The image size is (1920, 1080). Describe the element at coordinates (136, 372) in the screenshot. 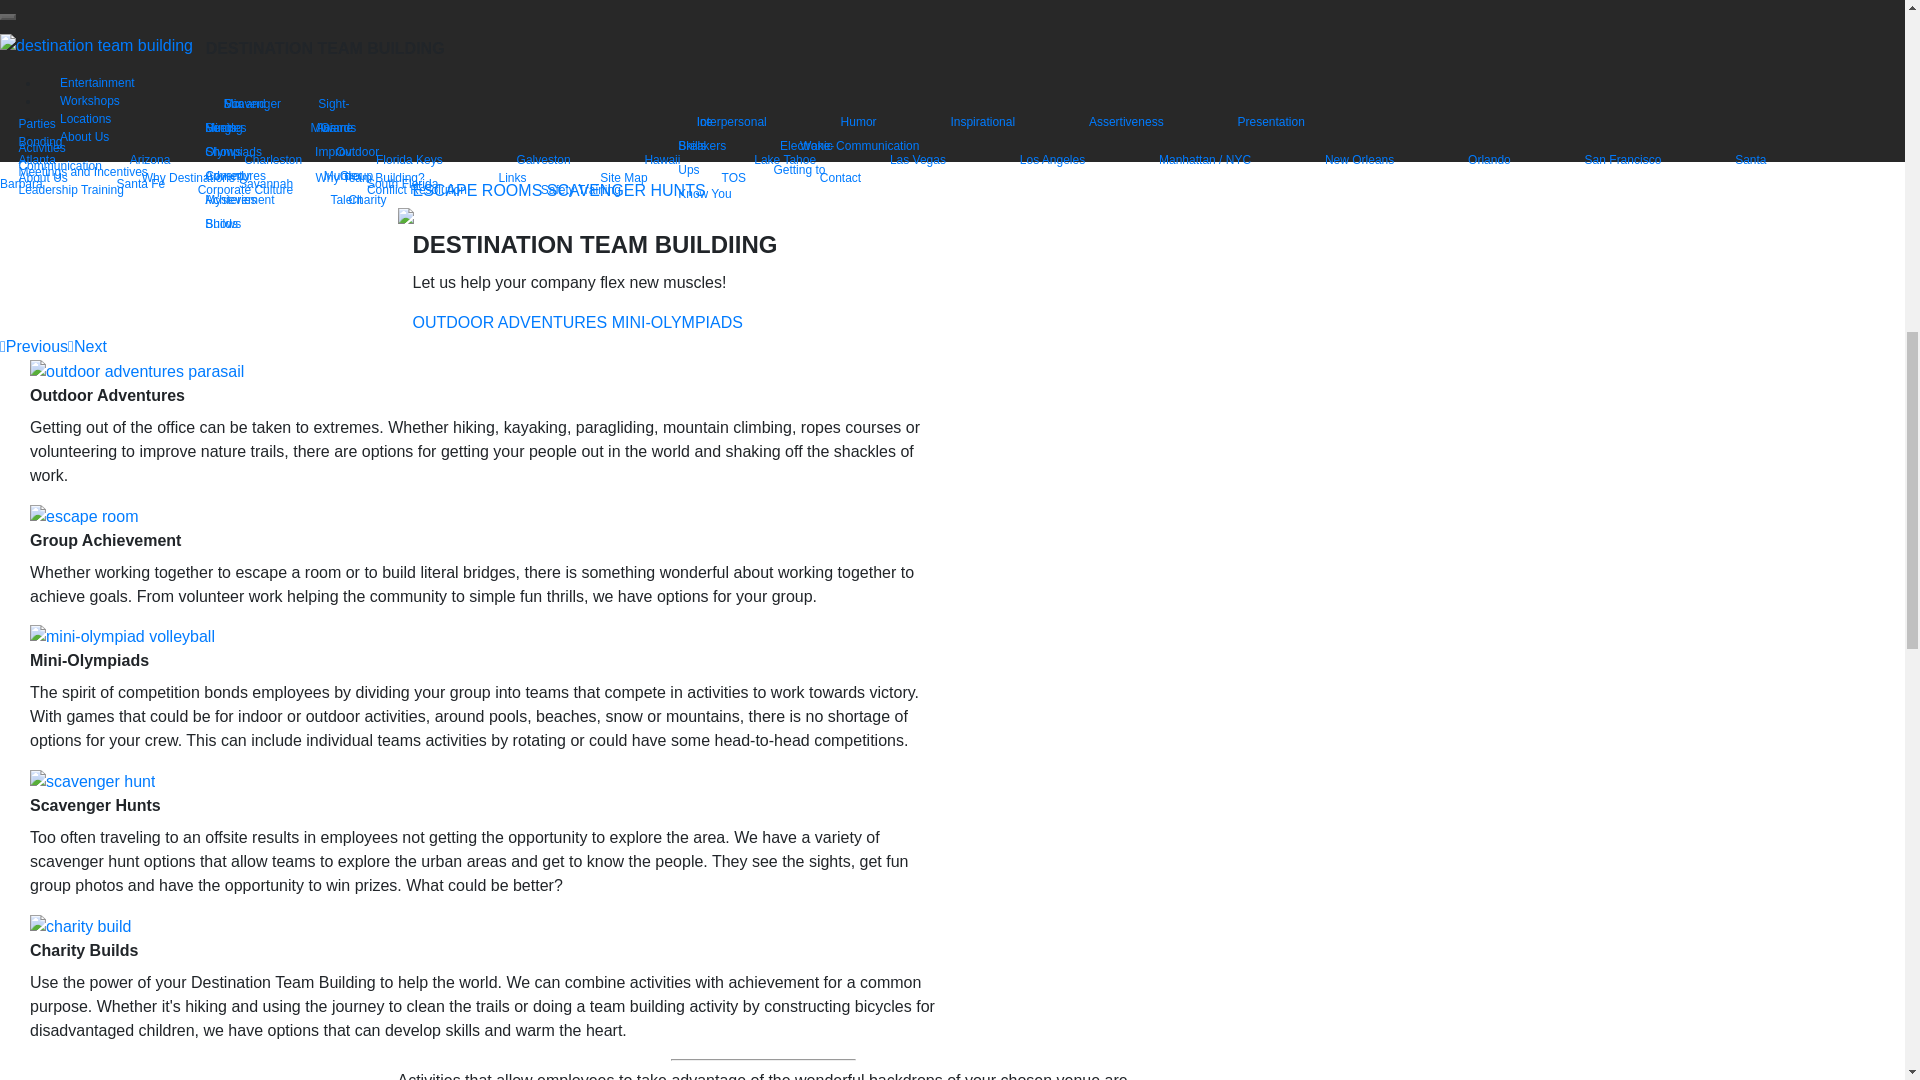

I see `outdoor adventures` at that location.